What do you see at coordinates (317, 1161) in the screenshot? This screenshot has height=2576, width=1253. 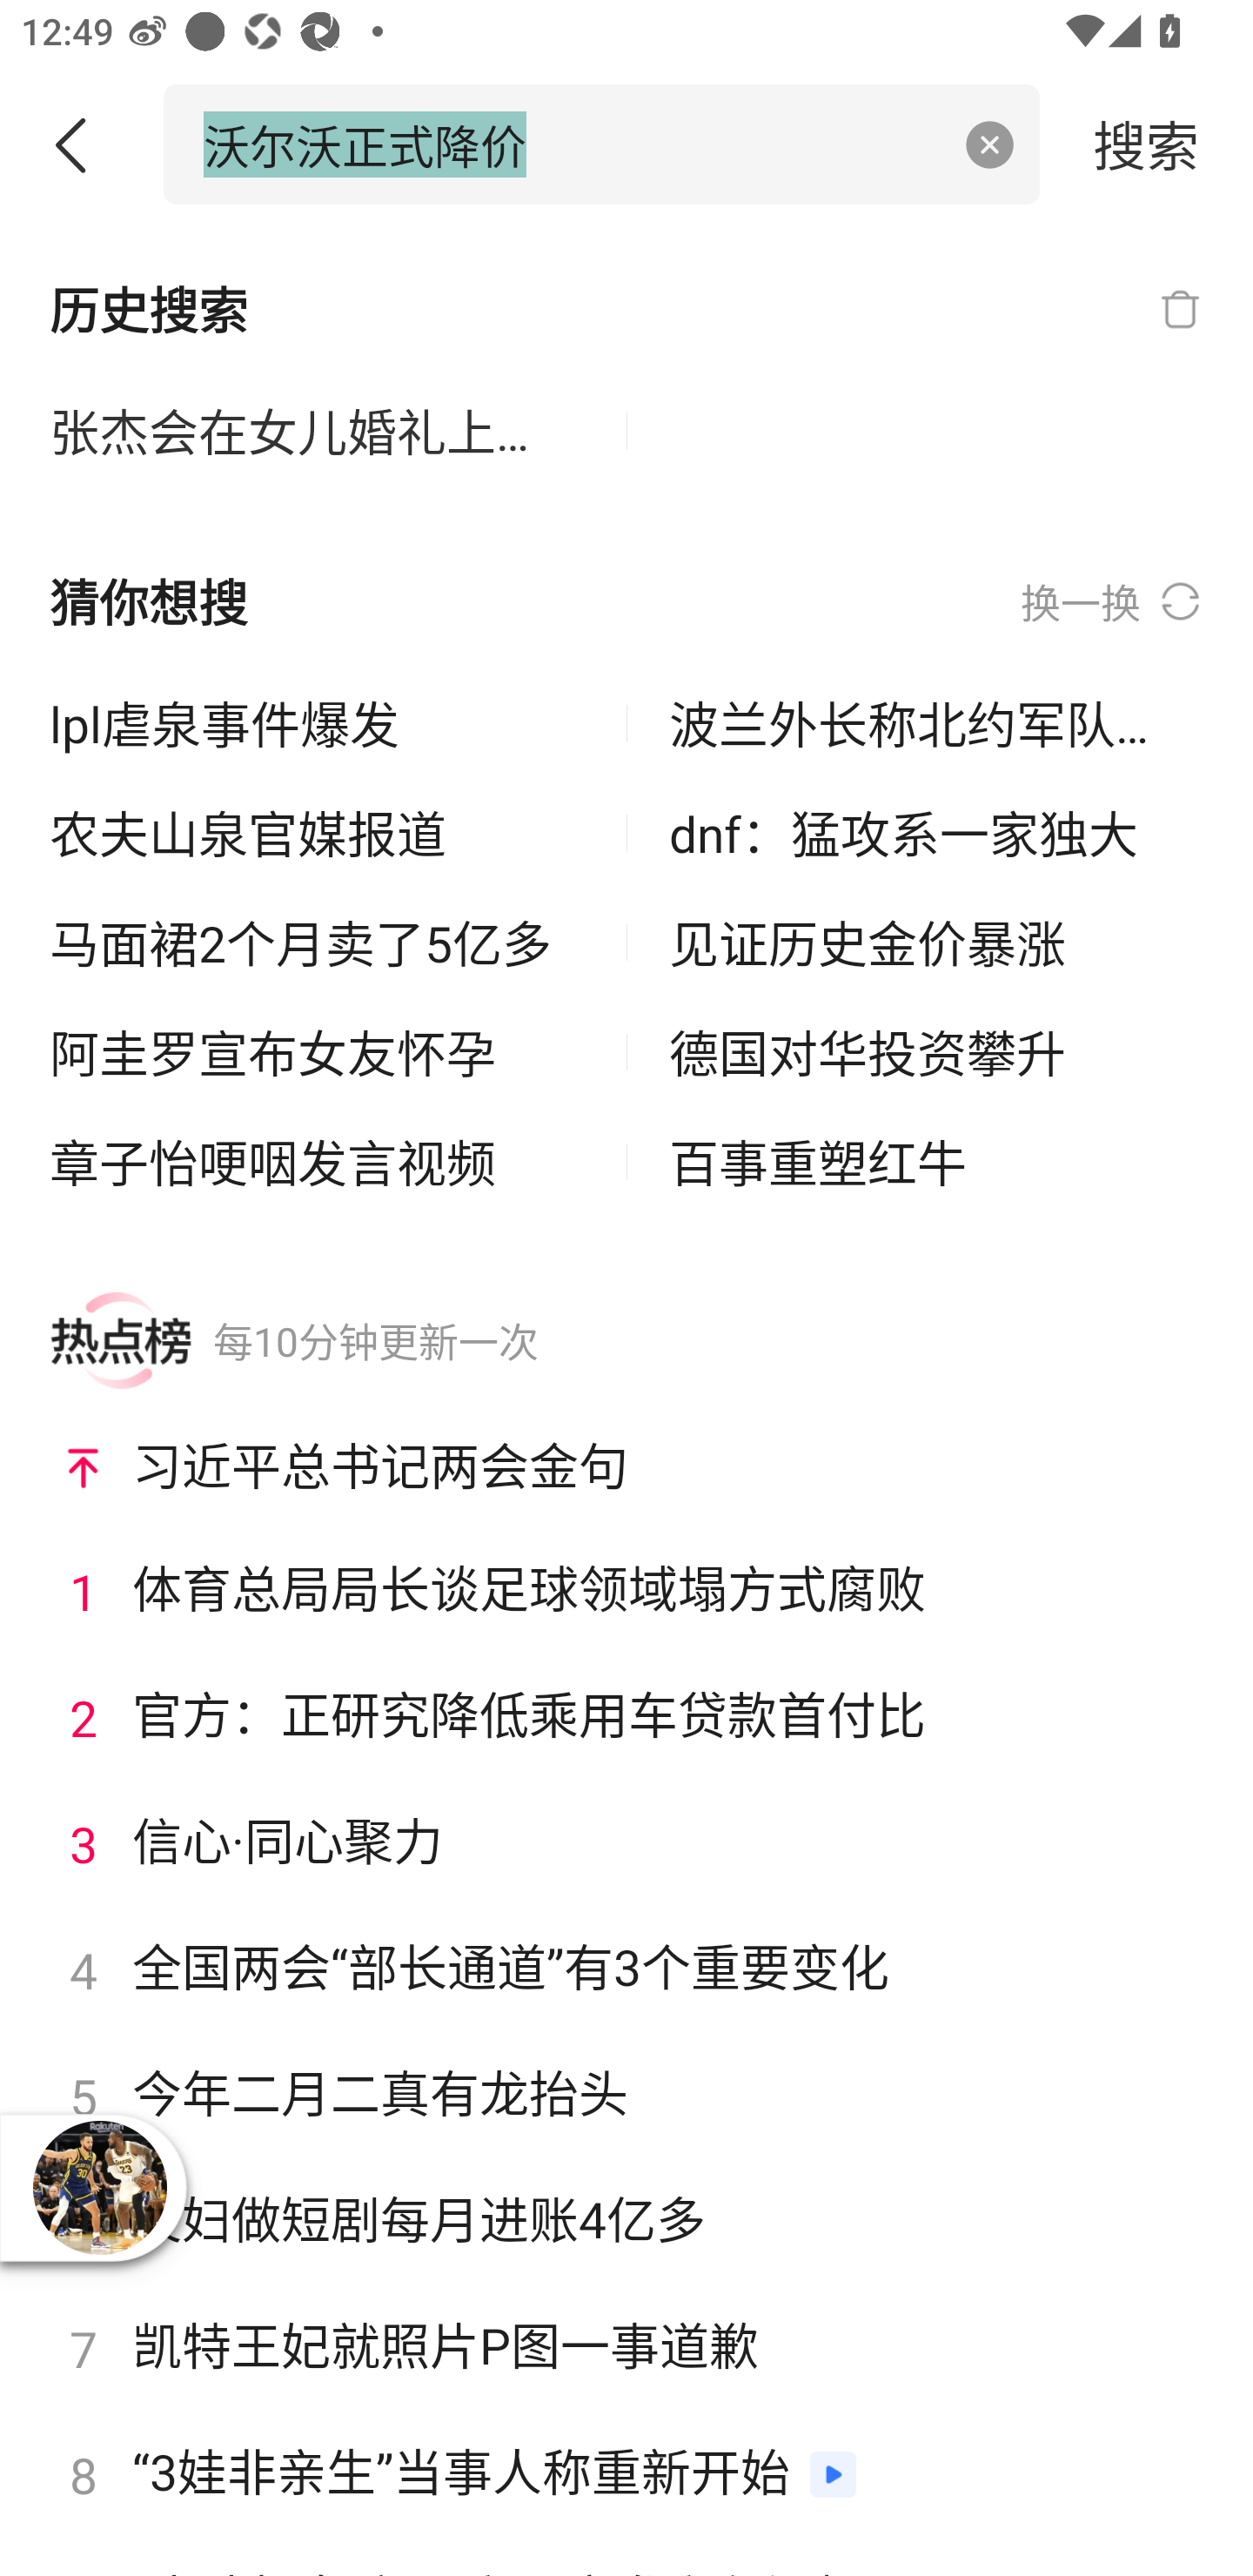 I see `章子怡哽咽发言视频` at bounding box center [317, 1161].